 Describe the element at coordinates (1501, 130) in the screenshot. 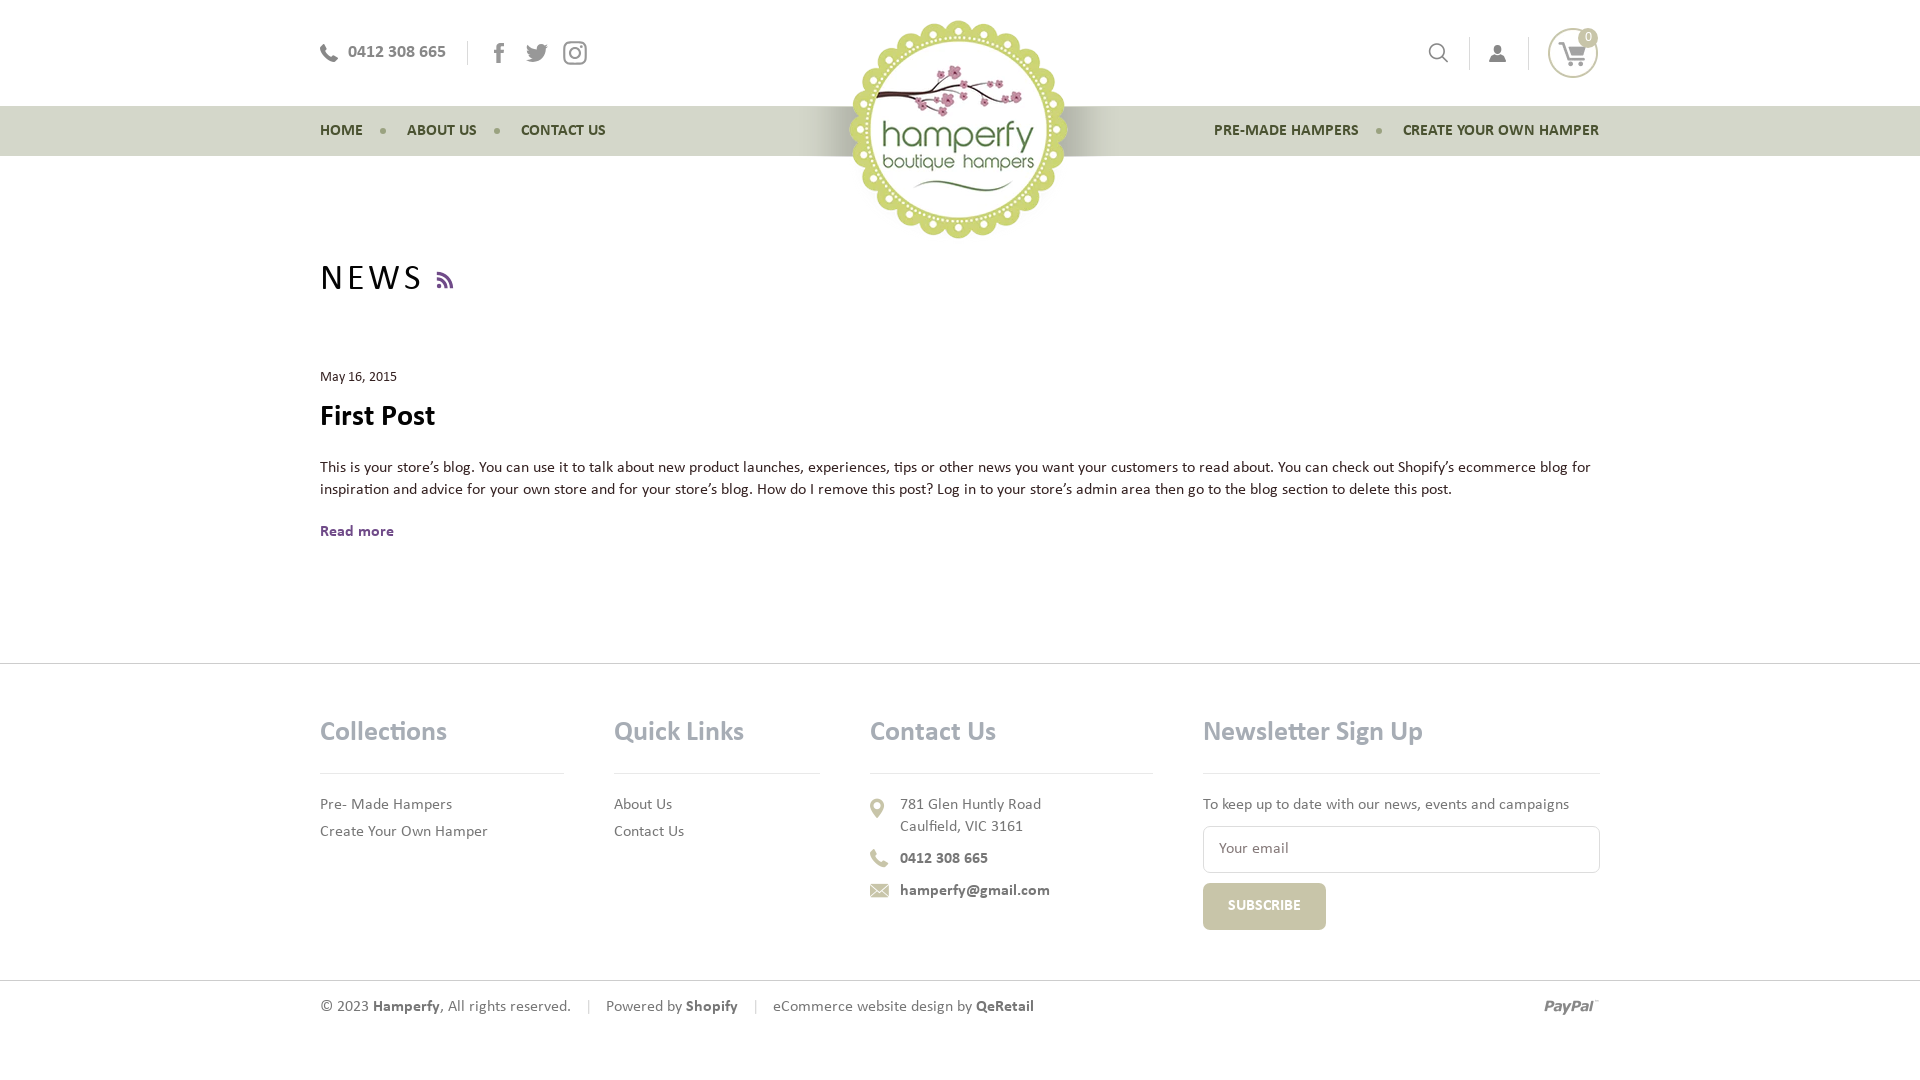

I see `CREATE YOUR OWN HAMPER` at that location.